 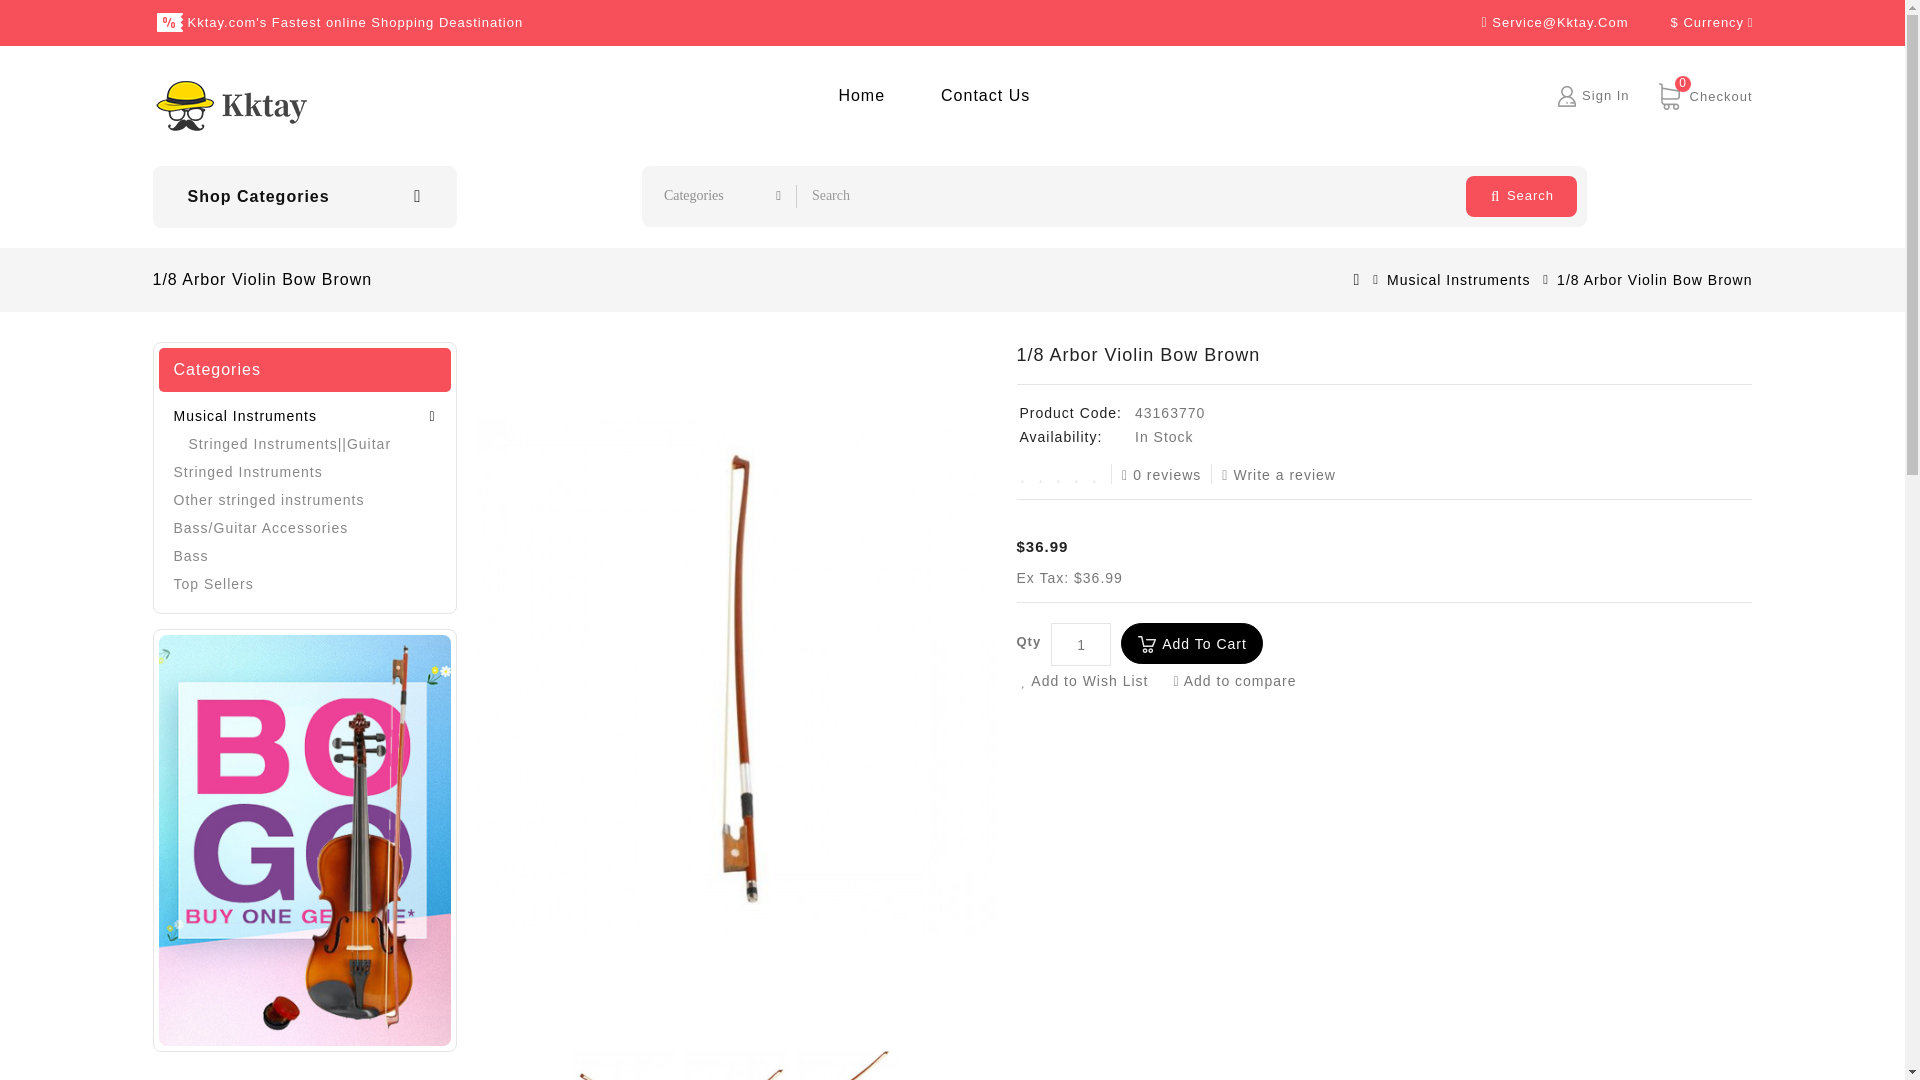 I want to click on Top Sellers, so click(x=304, y=556).